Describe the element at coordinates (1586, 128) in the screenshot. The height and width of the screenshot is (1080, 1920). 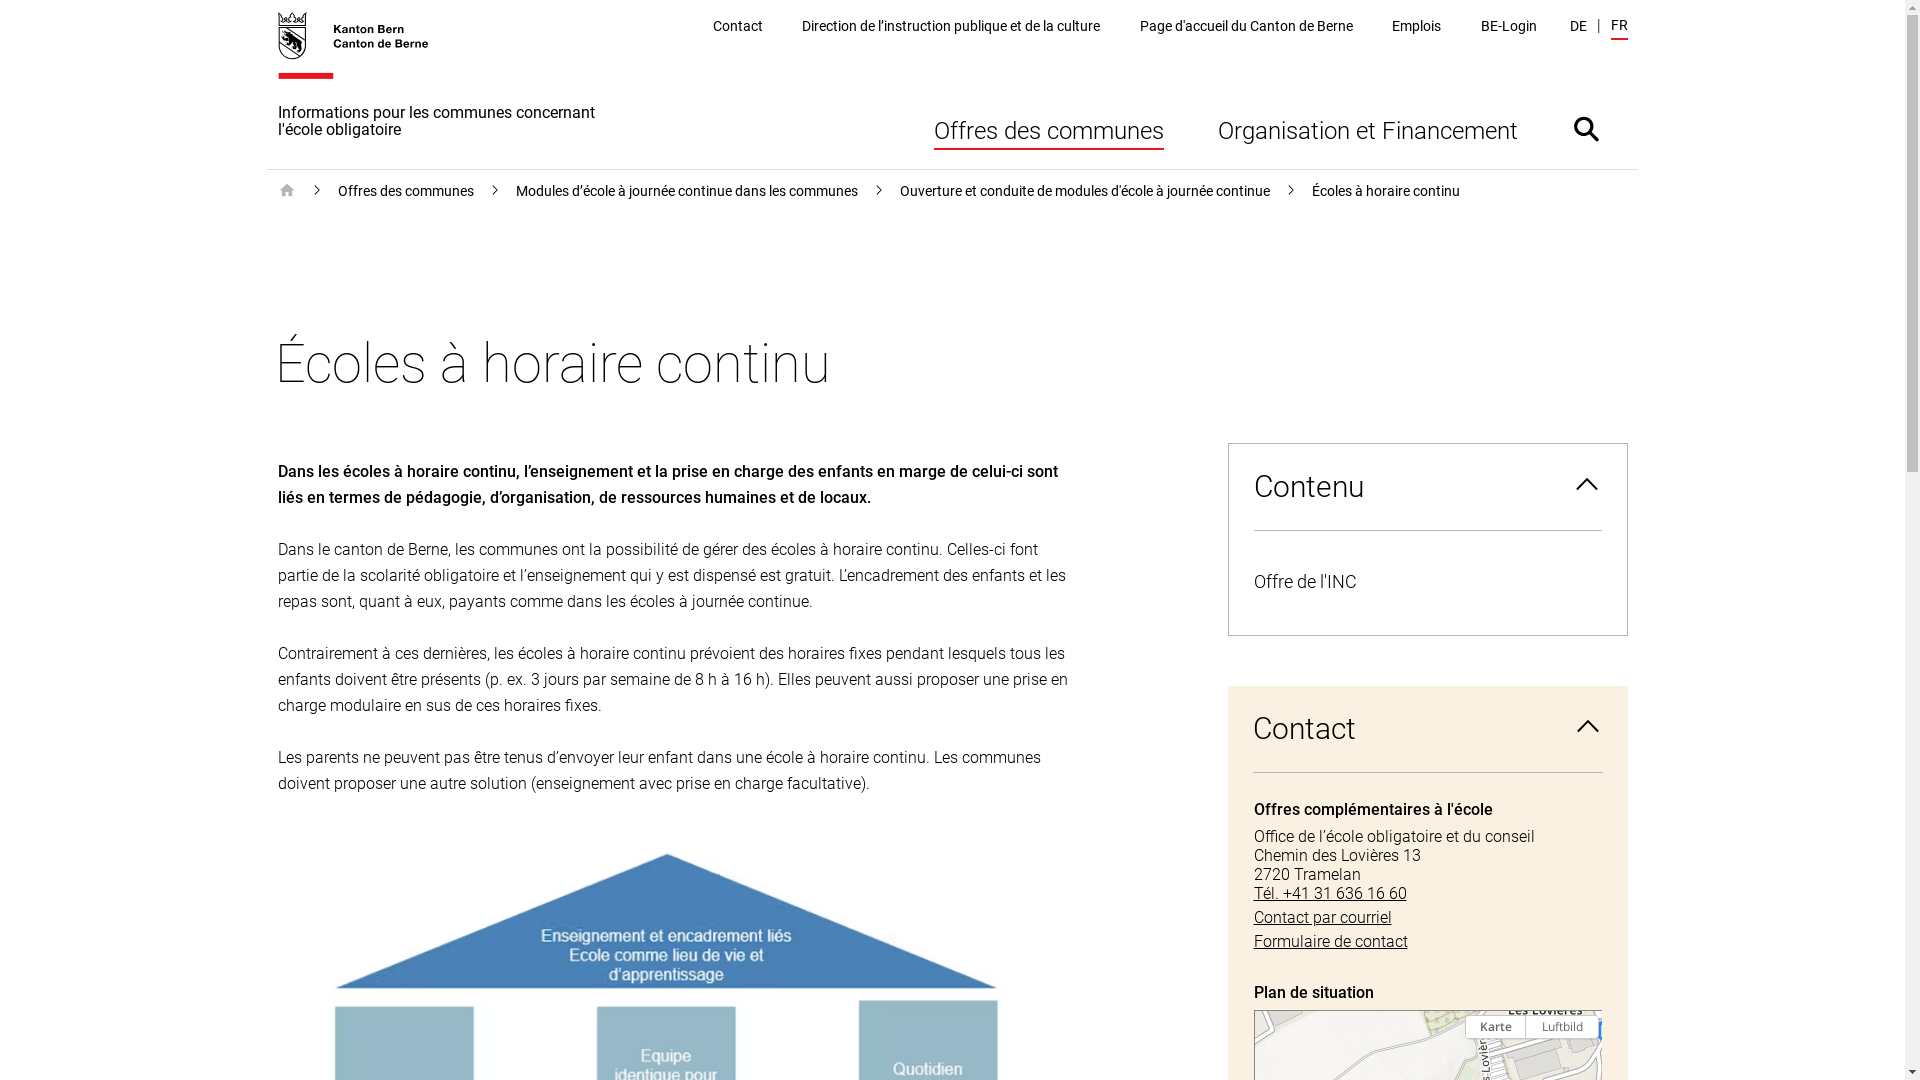
I see `Afficher/masquer la barre de recherche` at that location.